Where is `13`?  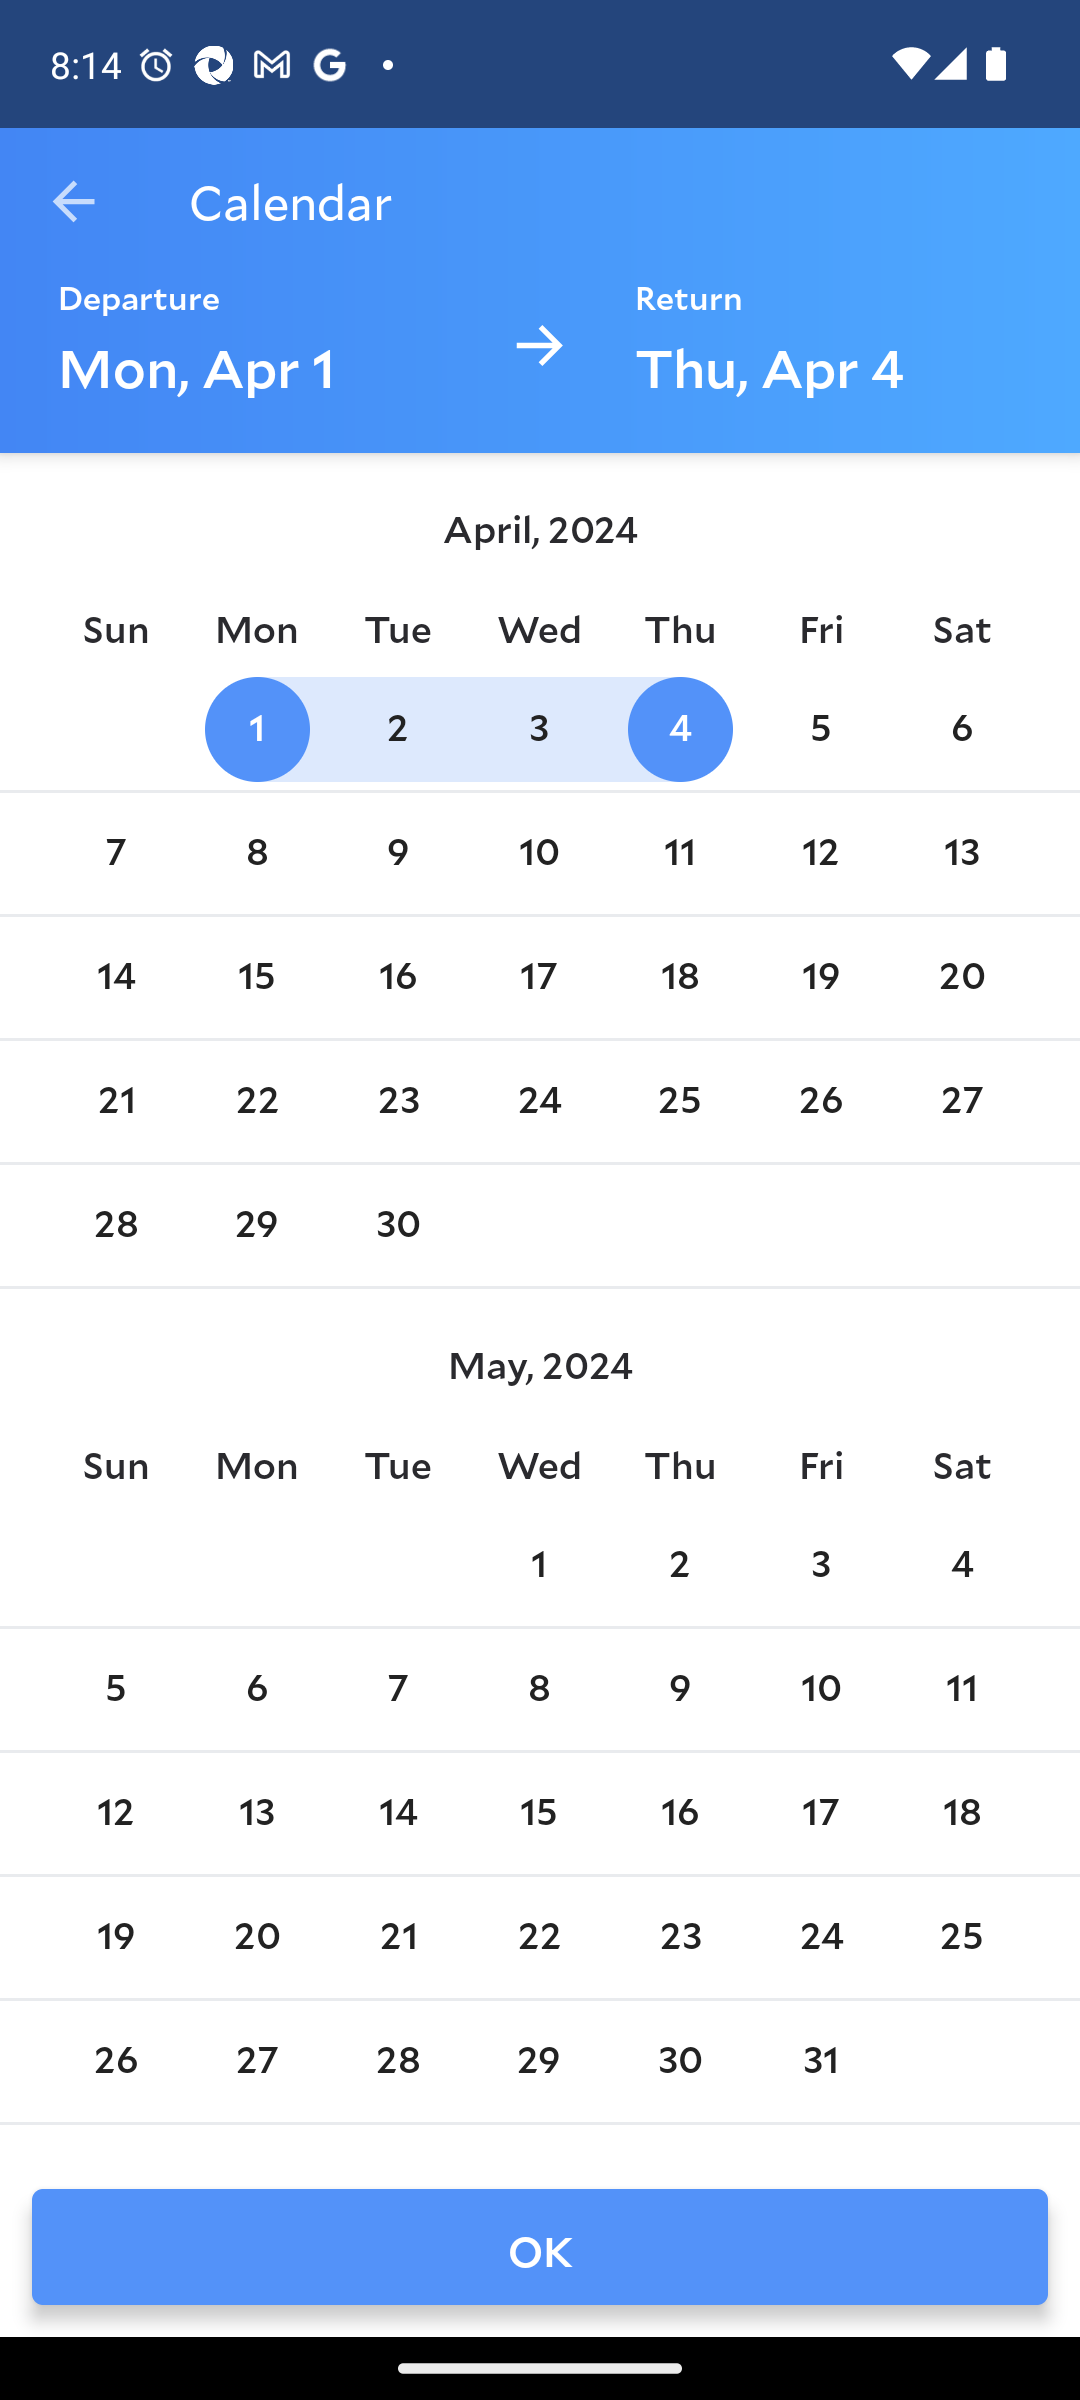 13 is located at coordinates (257, 1814).